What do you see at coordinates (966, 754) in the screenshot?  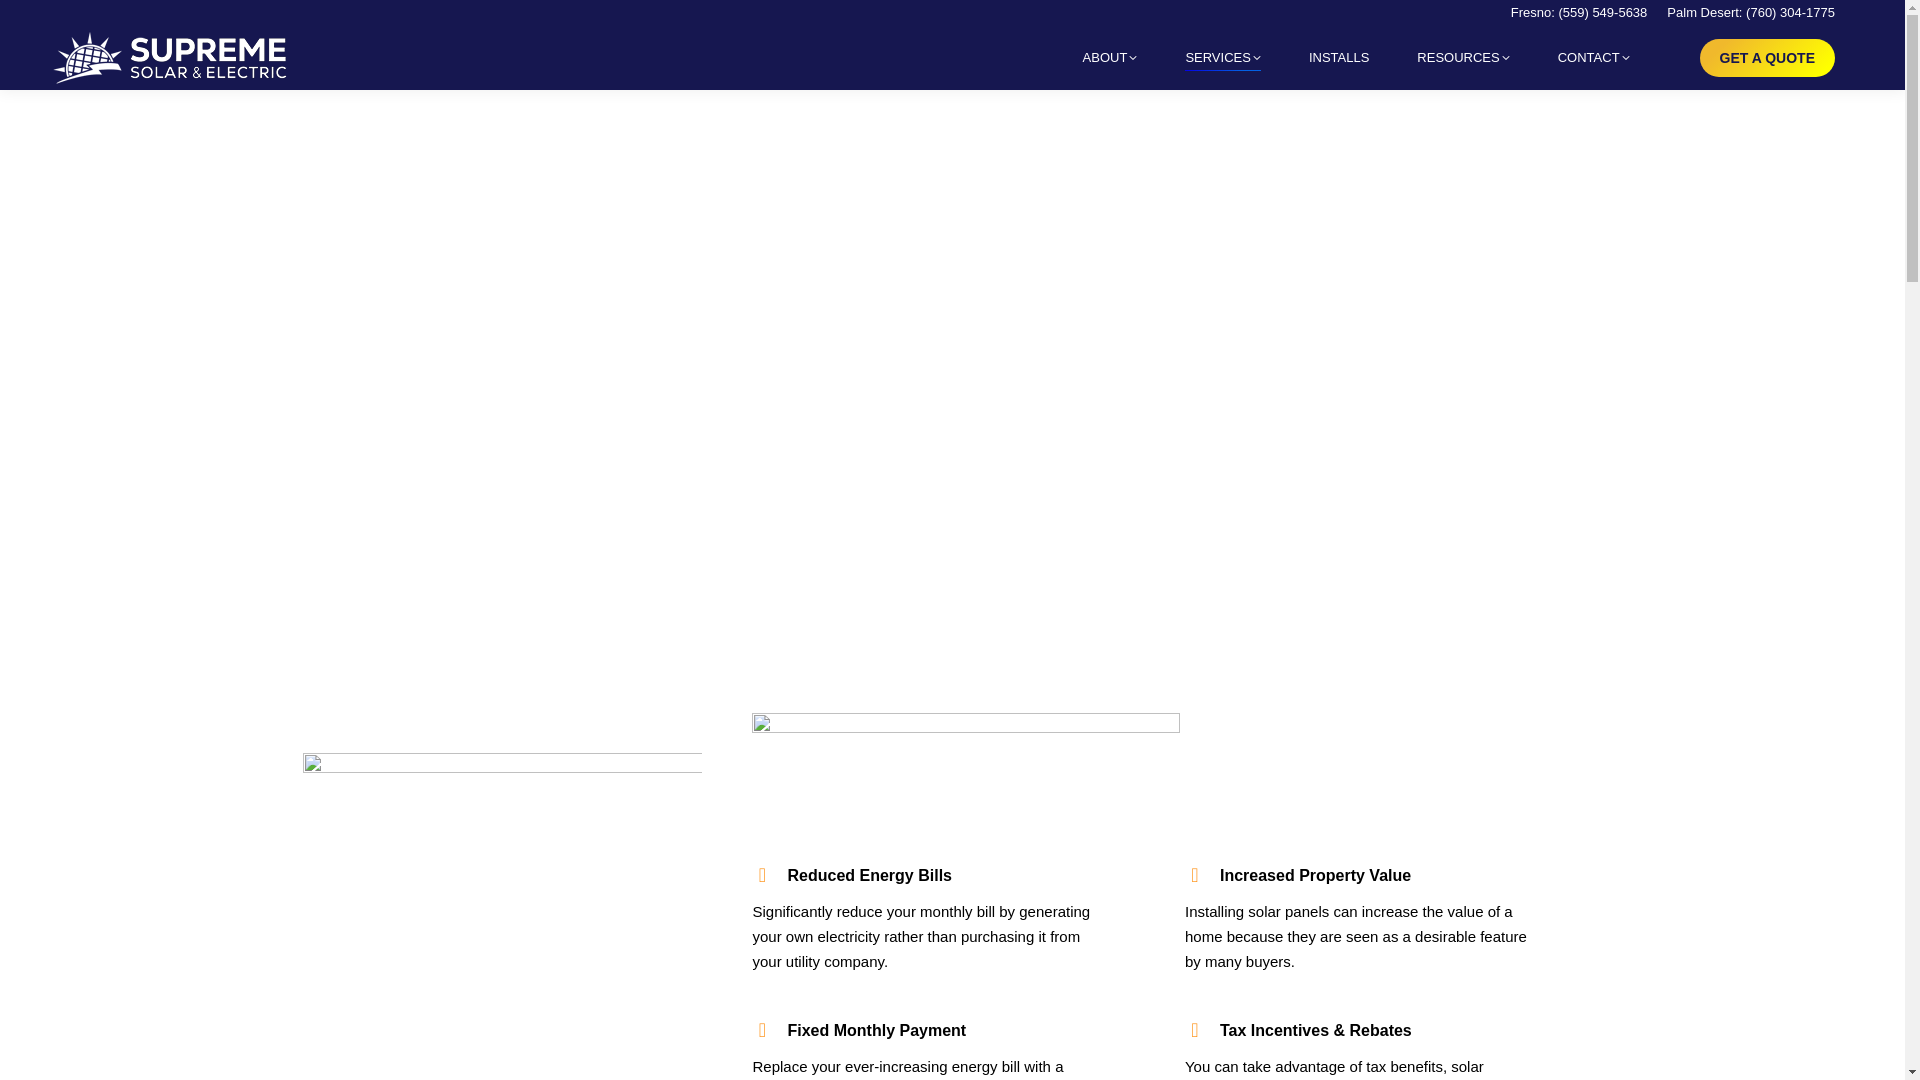 I see `why solar-2` at bounding box center [966, 754].